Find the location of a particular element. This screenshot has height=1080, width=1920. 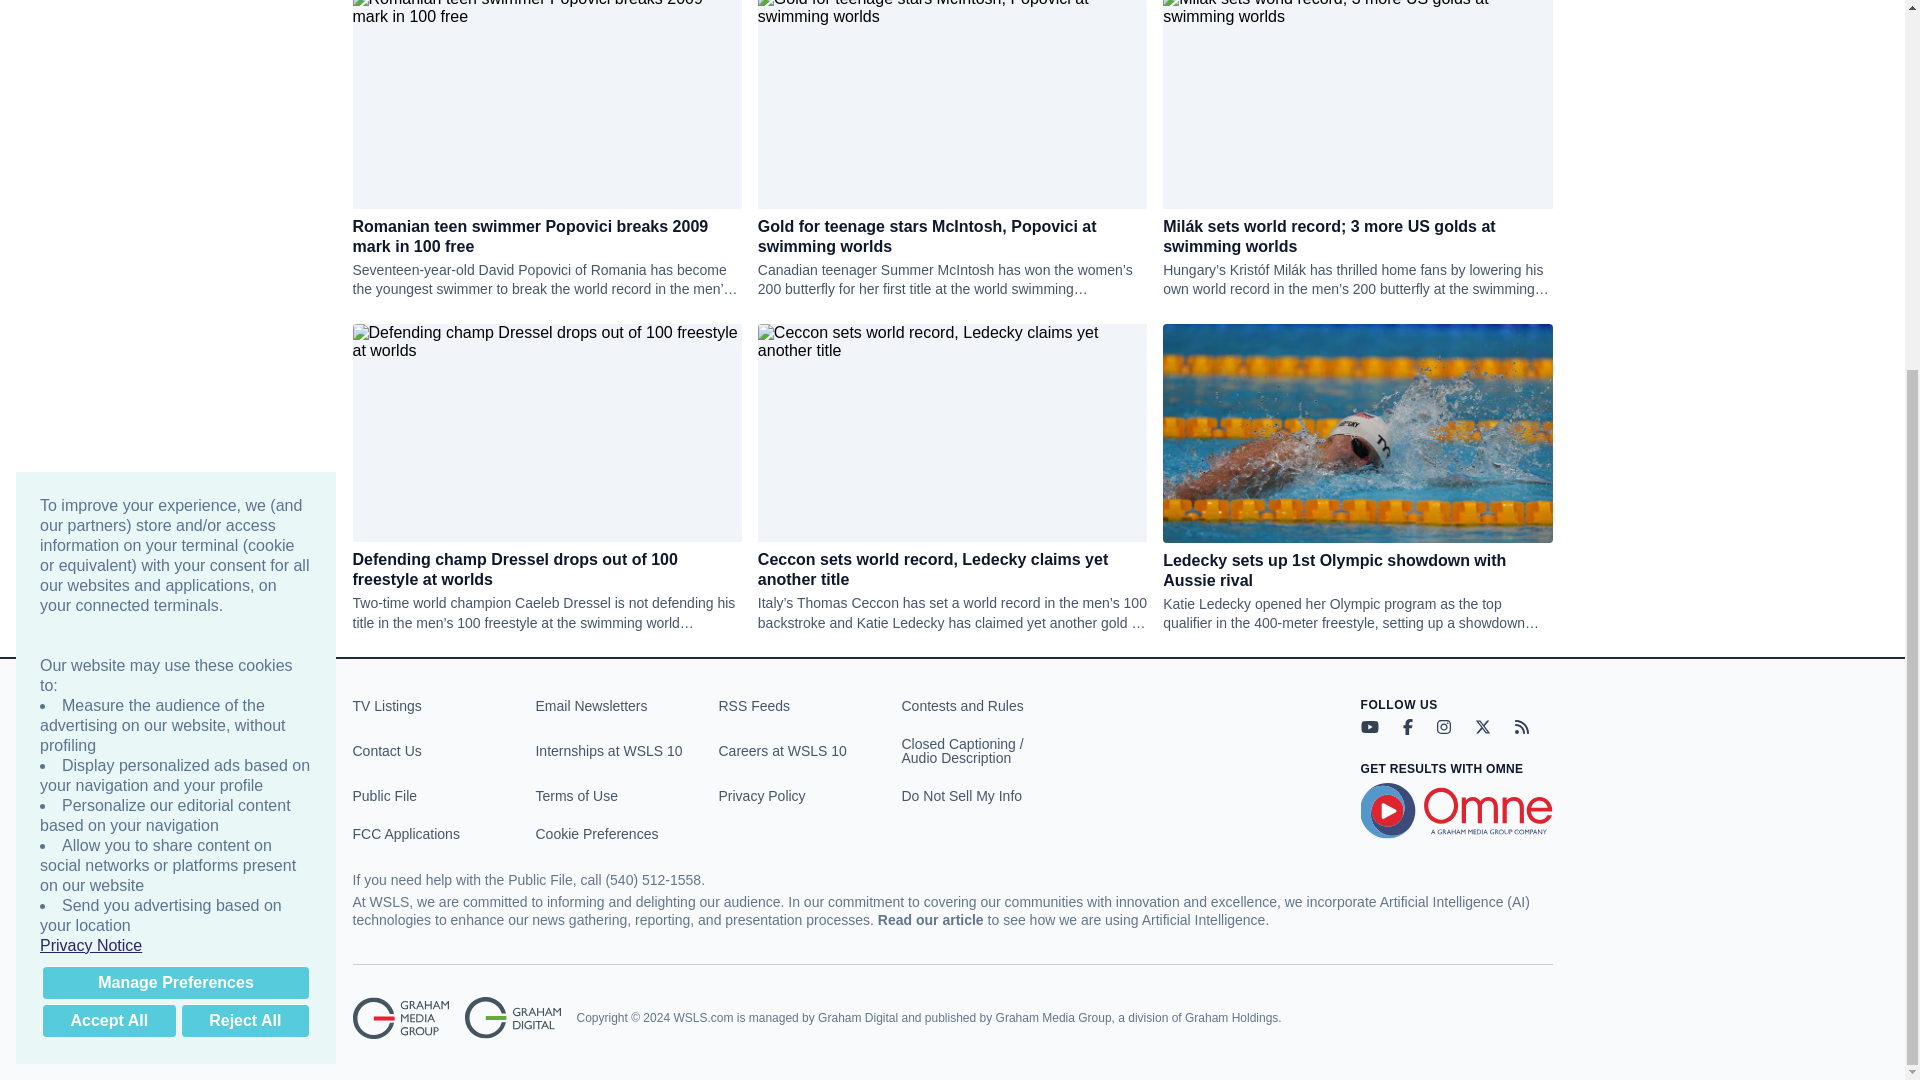

Reject All is located at coordinates (244, 469).